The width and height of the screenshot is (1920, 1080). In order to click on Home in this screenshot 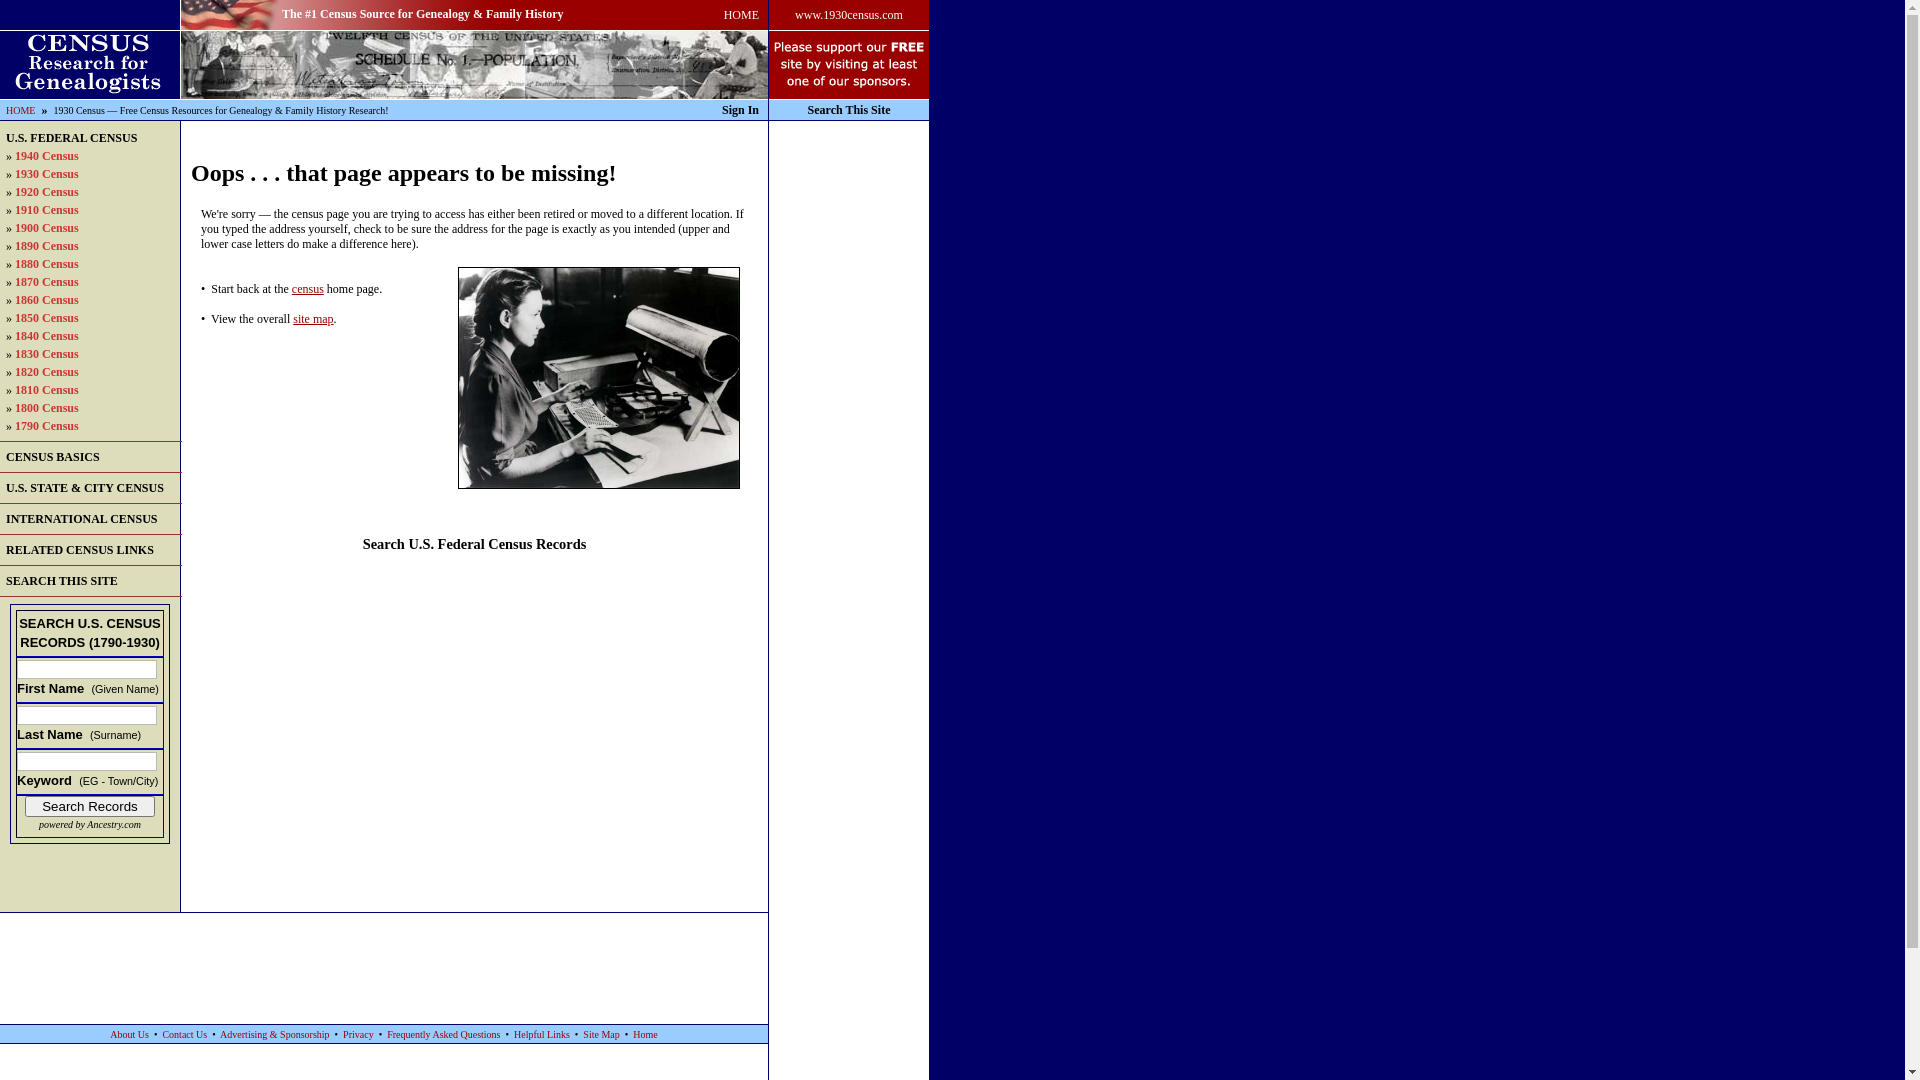, I will do `click(645, 1034)`.